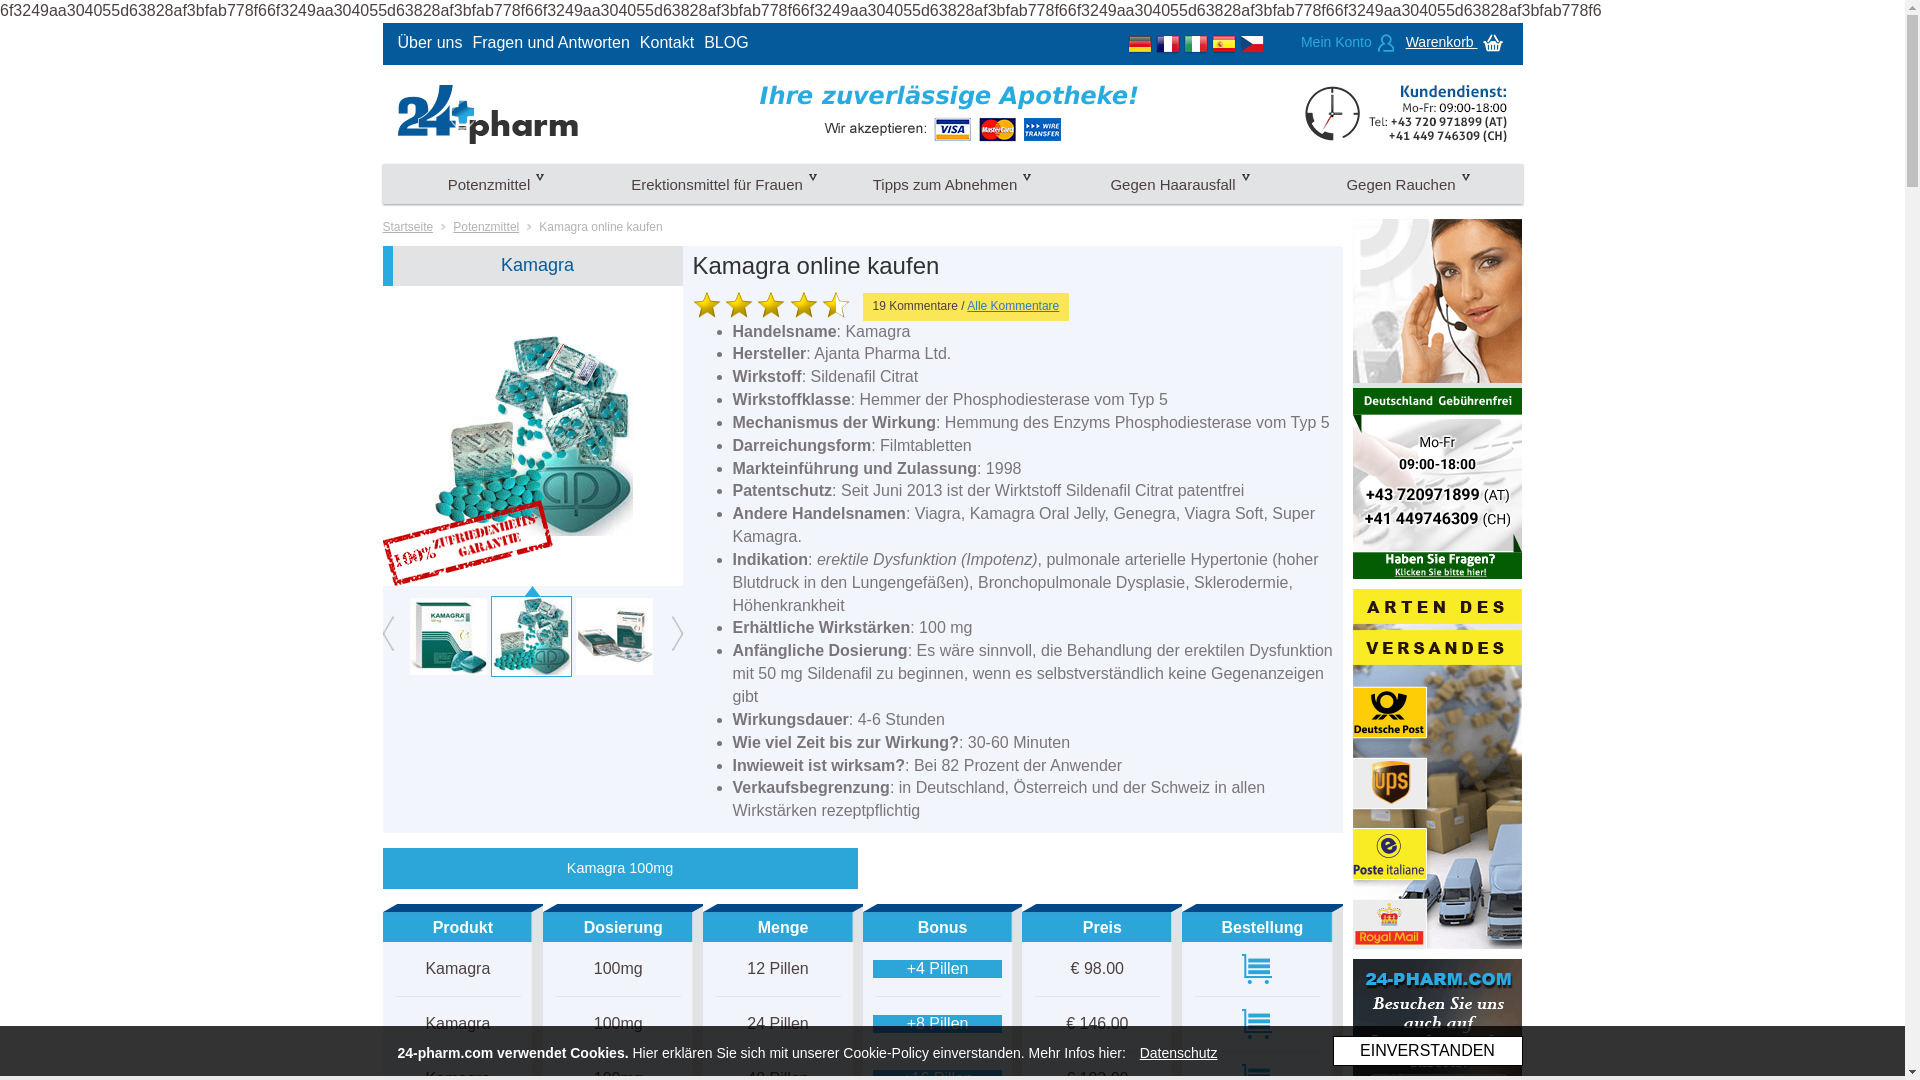 The height and width of the screenshot is (1080, 1920). What do you see at coordinates (1408, 184) in the screenshot?
I see `Gegen Rauchen` at bounding box center [1408, 184].